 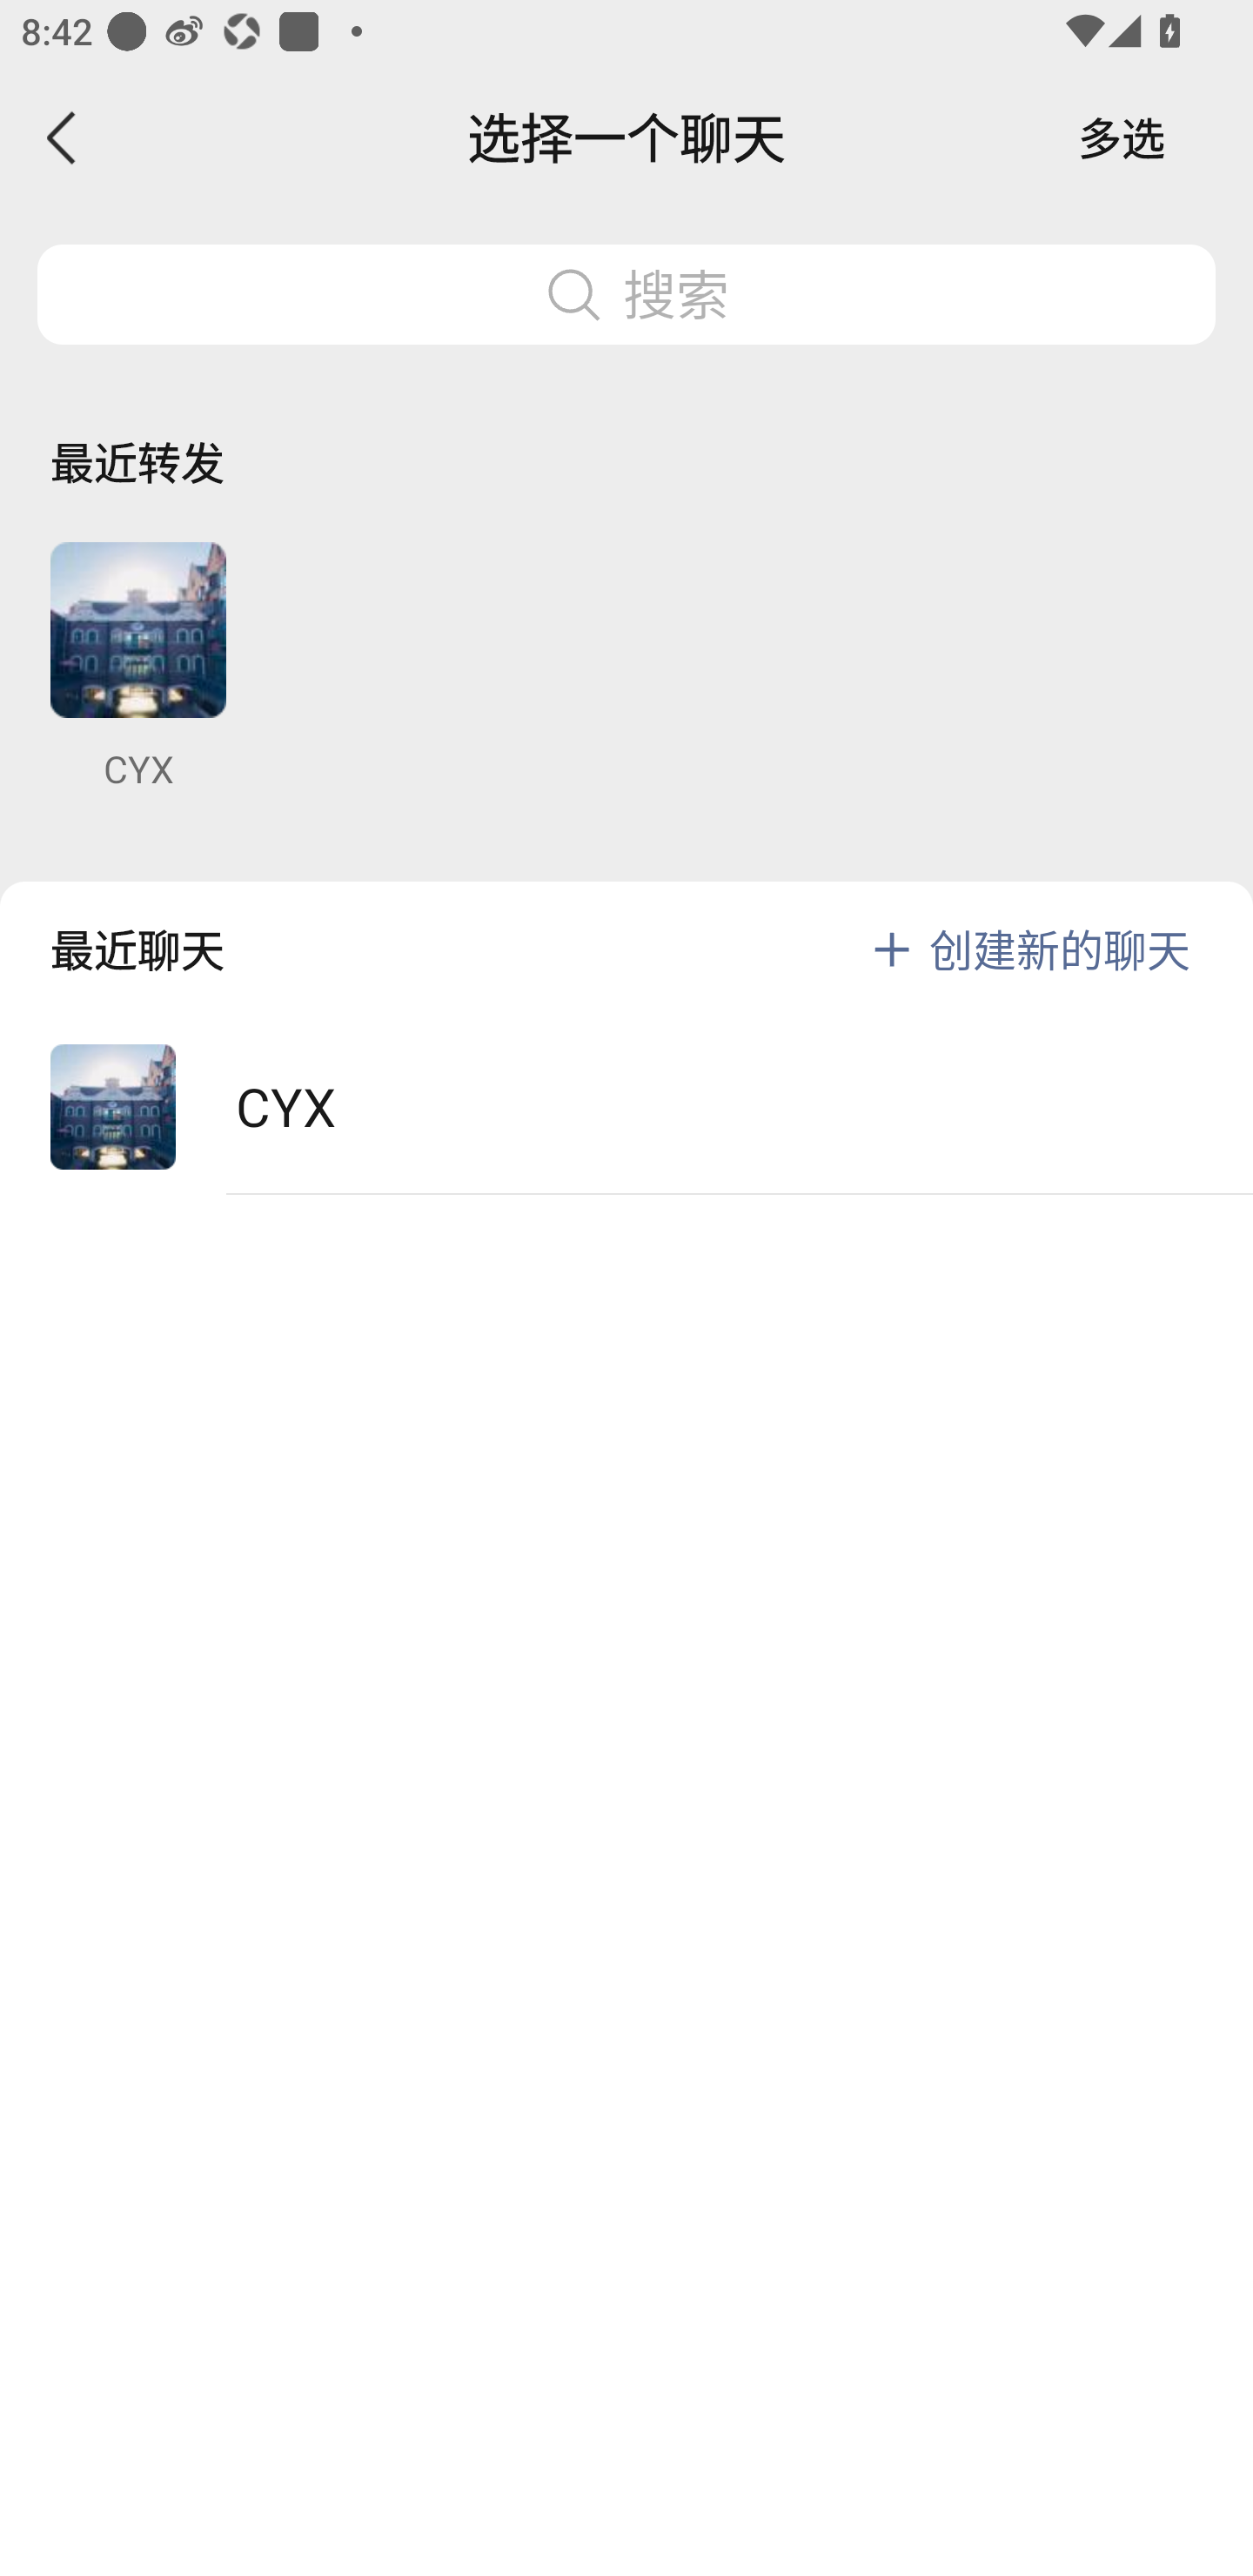 What do you see at coordinates (137, 667) in the screenshot?
I see `CYX` at bounding box center [137, 667].